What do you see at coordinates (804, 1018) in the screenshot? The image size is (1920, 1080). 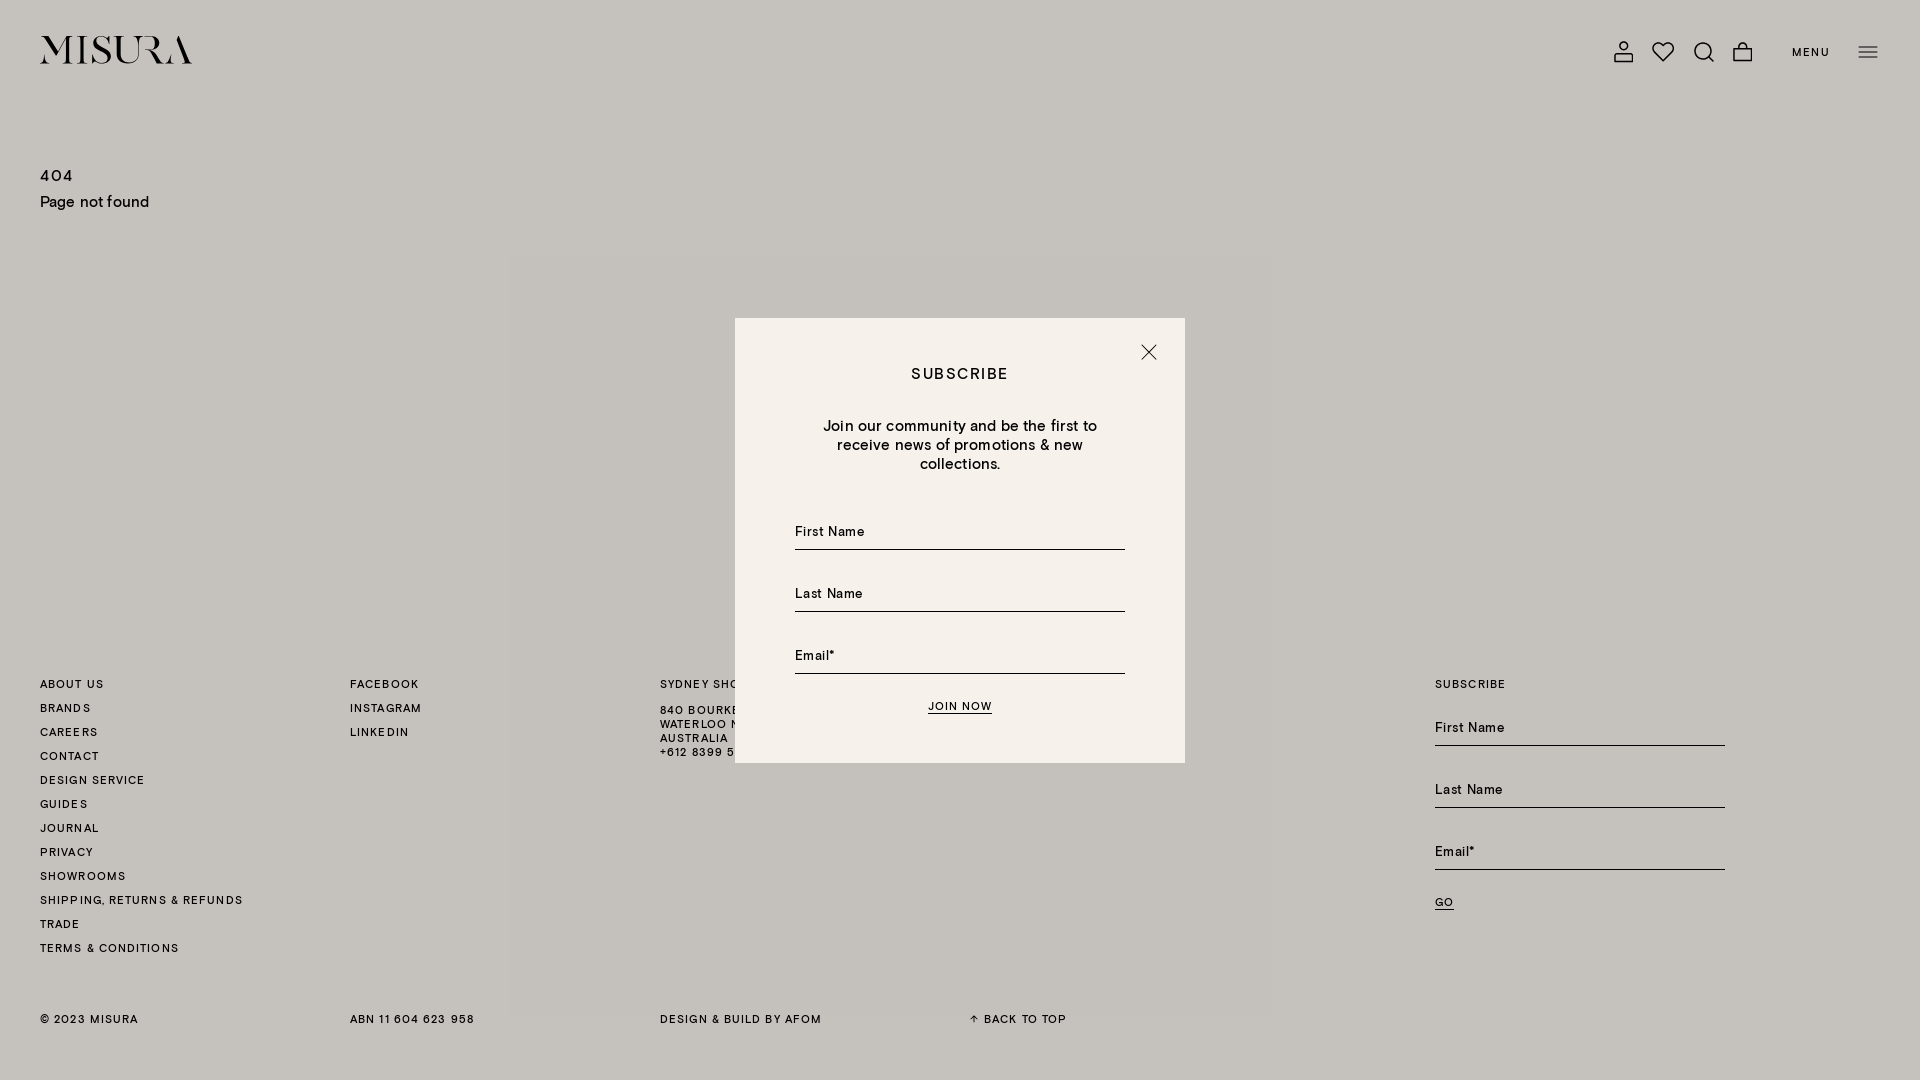 I see `AFOM` at bounding box center [804, 1018].